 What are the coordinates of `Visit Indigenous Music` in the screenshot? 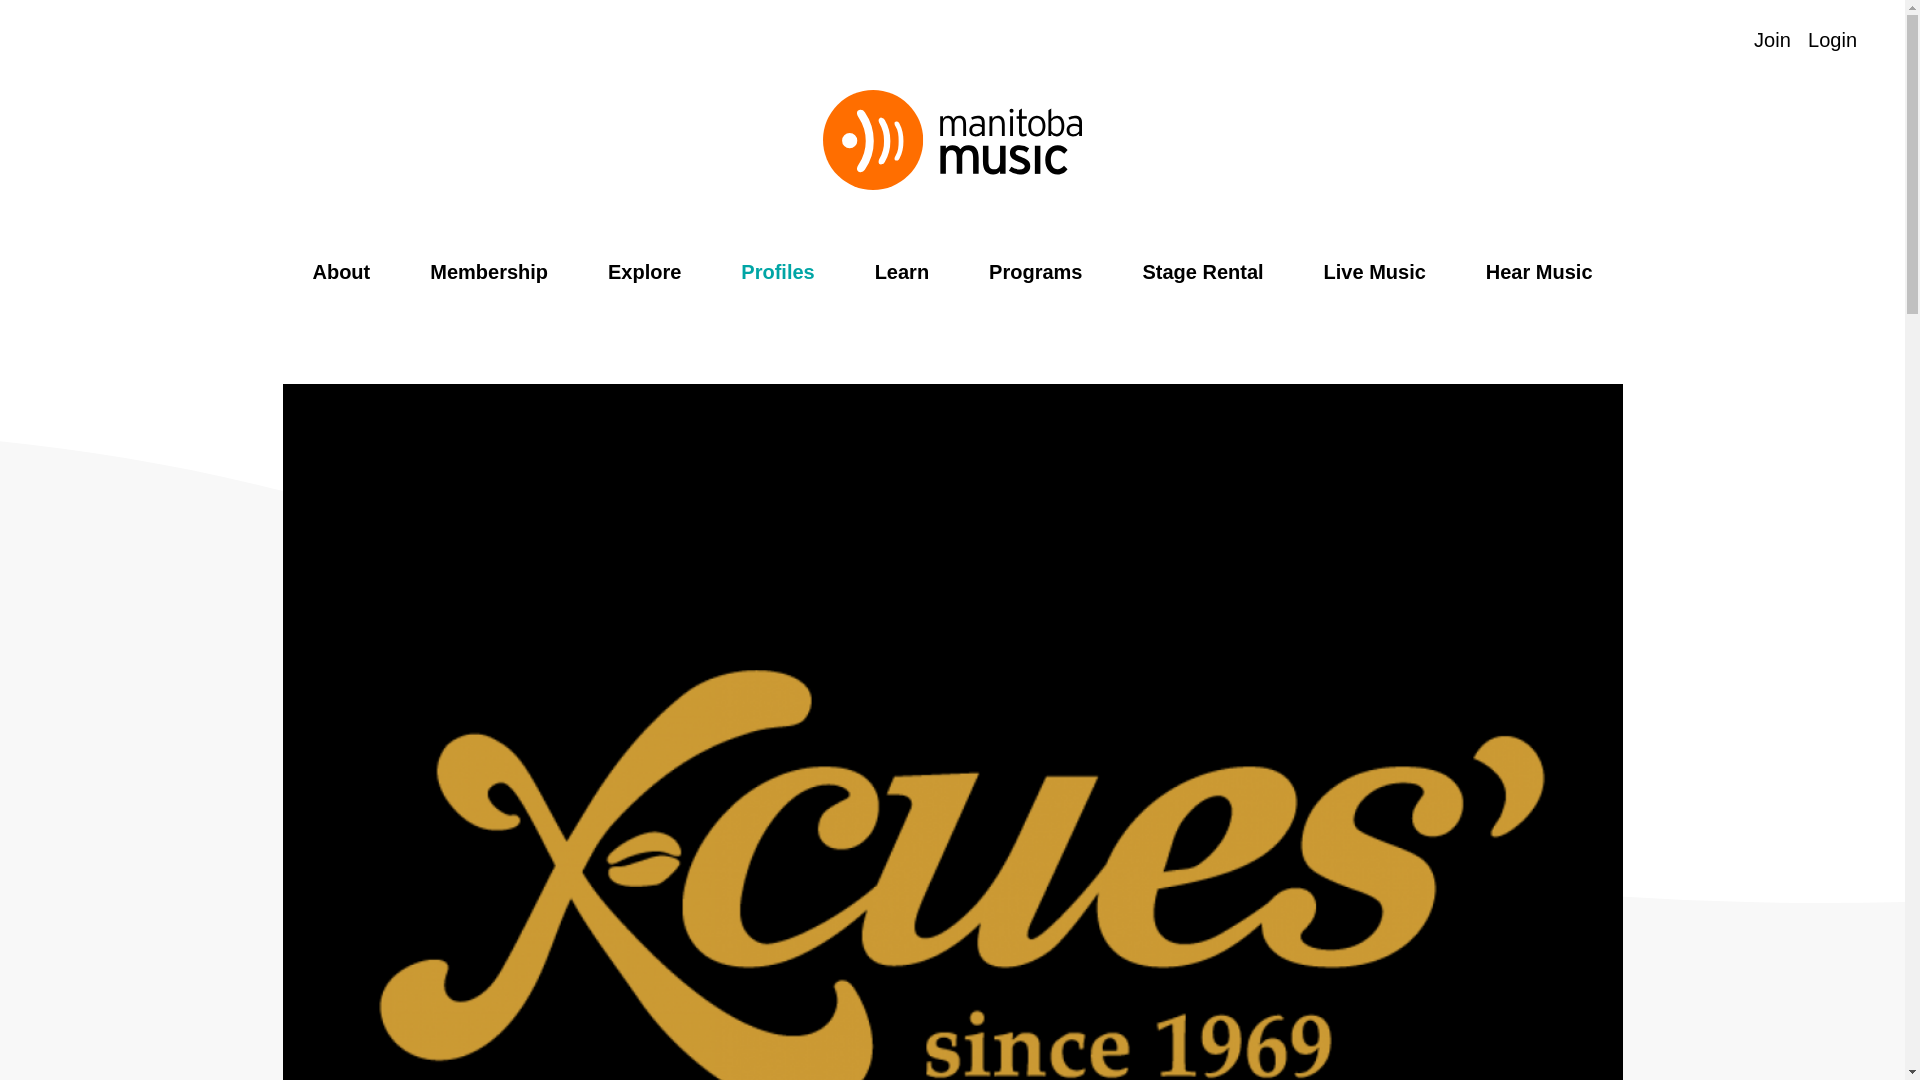 It's located at (1726, 40).